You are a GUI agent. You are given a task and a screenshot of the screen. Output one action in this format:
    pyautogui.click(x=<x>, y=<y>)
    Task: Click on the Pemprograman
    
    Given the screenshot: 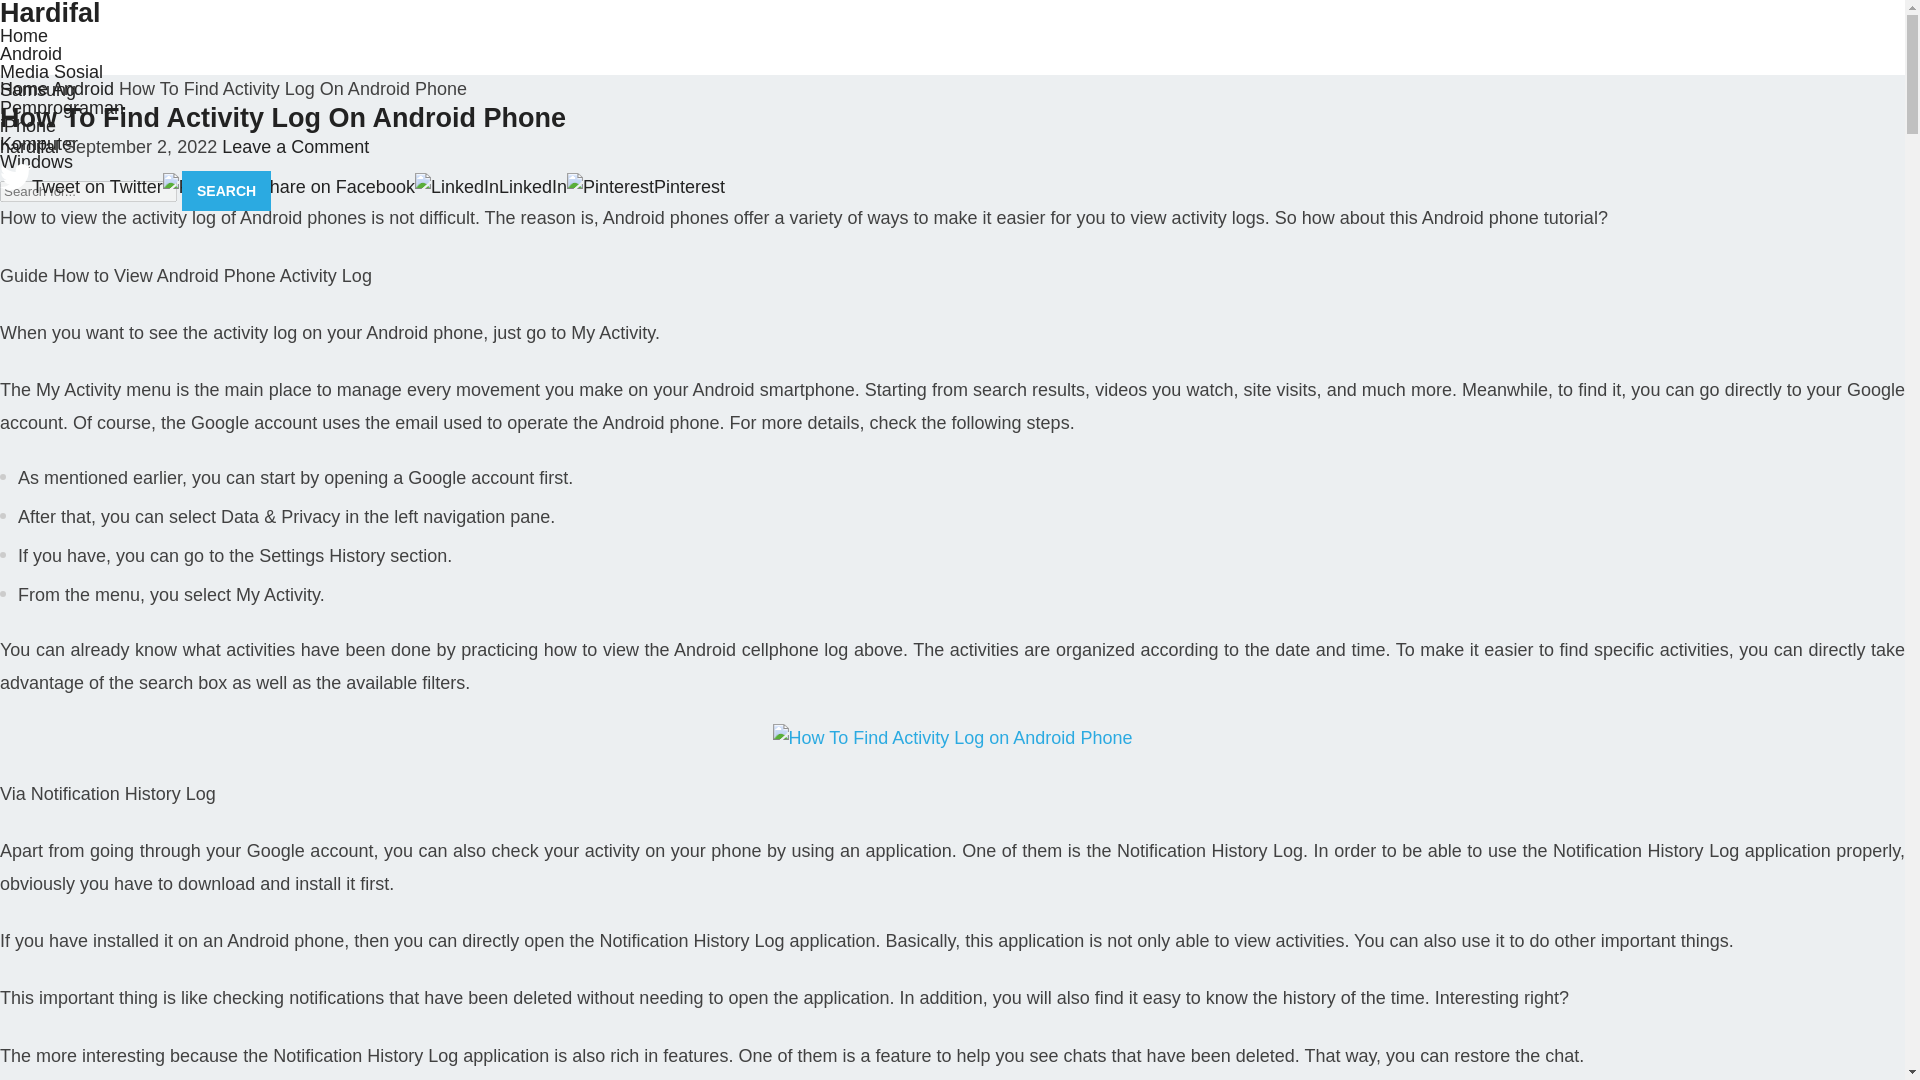 What is the action you would take?
    pyautogui.click(x=62, y=108)
    